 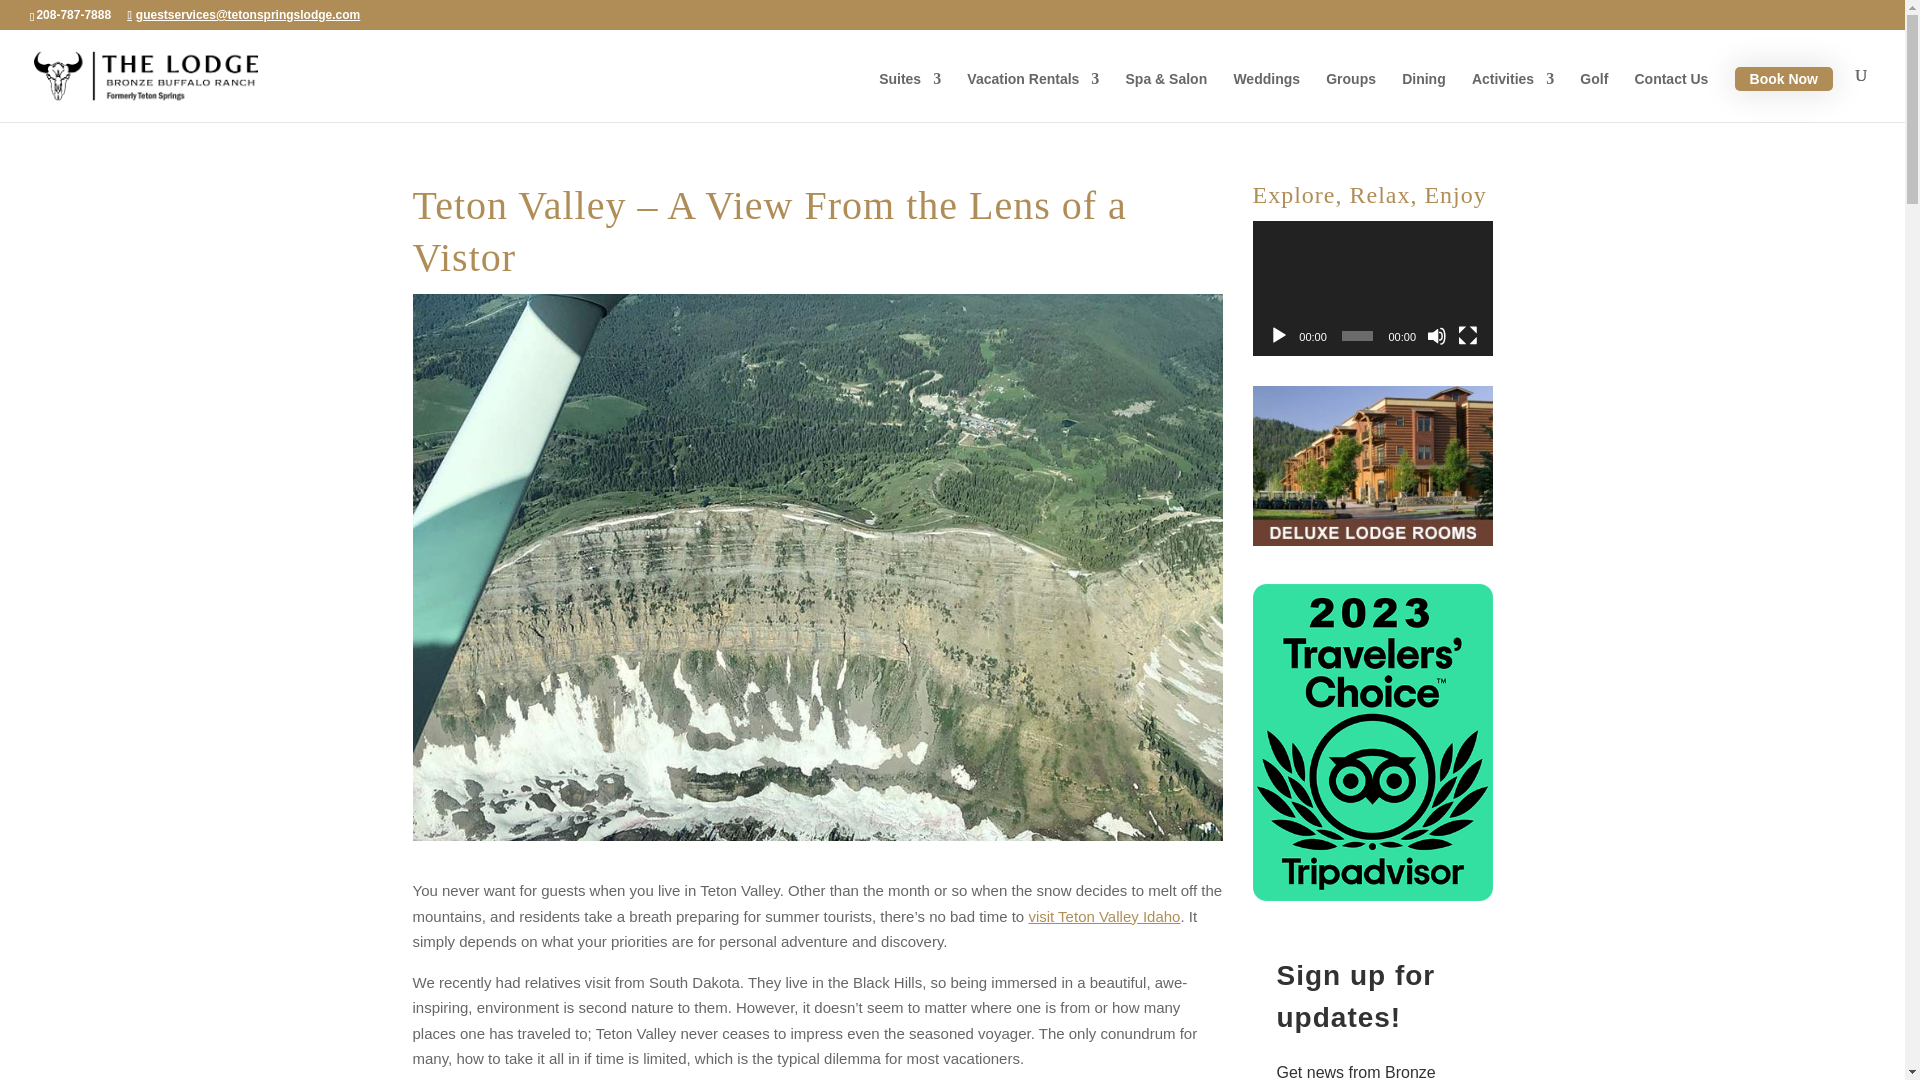 What do you see at coordinates (1468, 336) in the screenshot?
I see `Fullscreen` at bounding box center [1468, 336].